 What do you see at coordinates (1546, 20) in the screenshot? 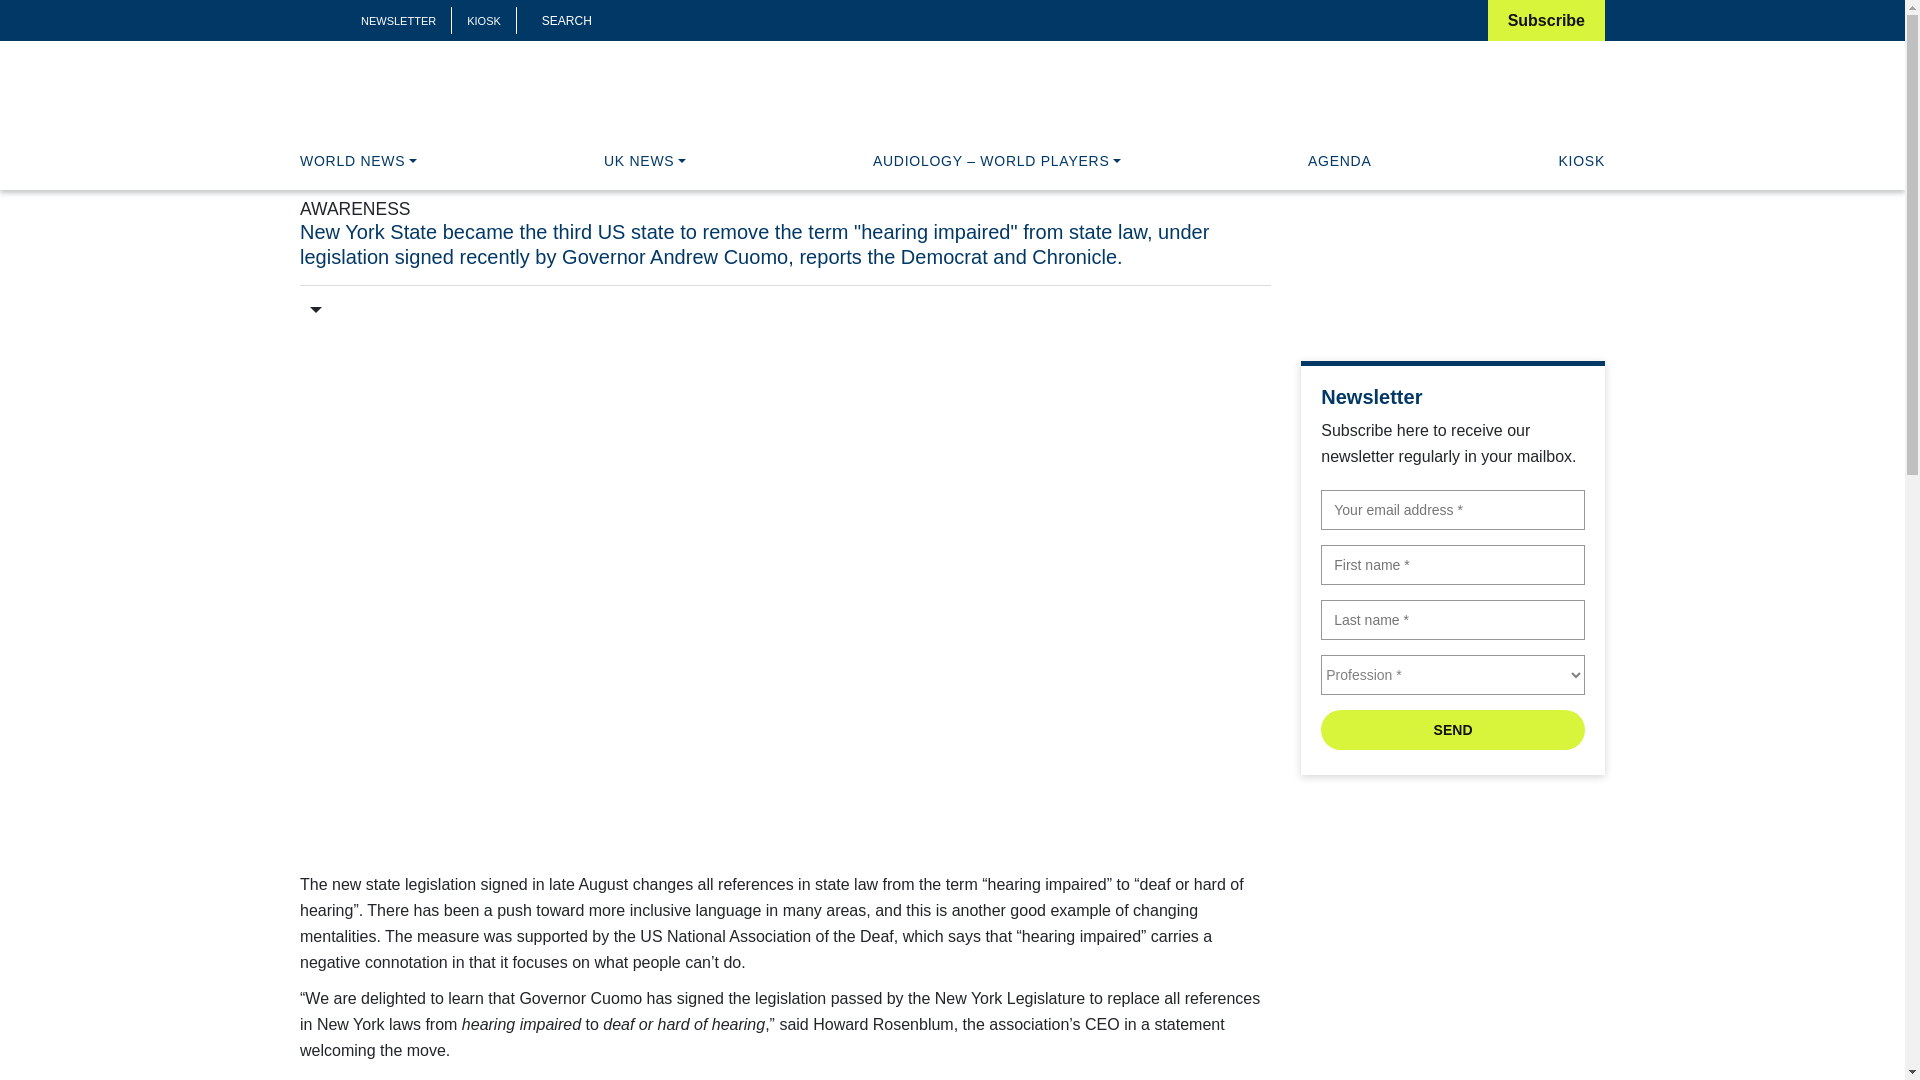
I see `Subscribe` at bounding box center [1546, 20].